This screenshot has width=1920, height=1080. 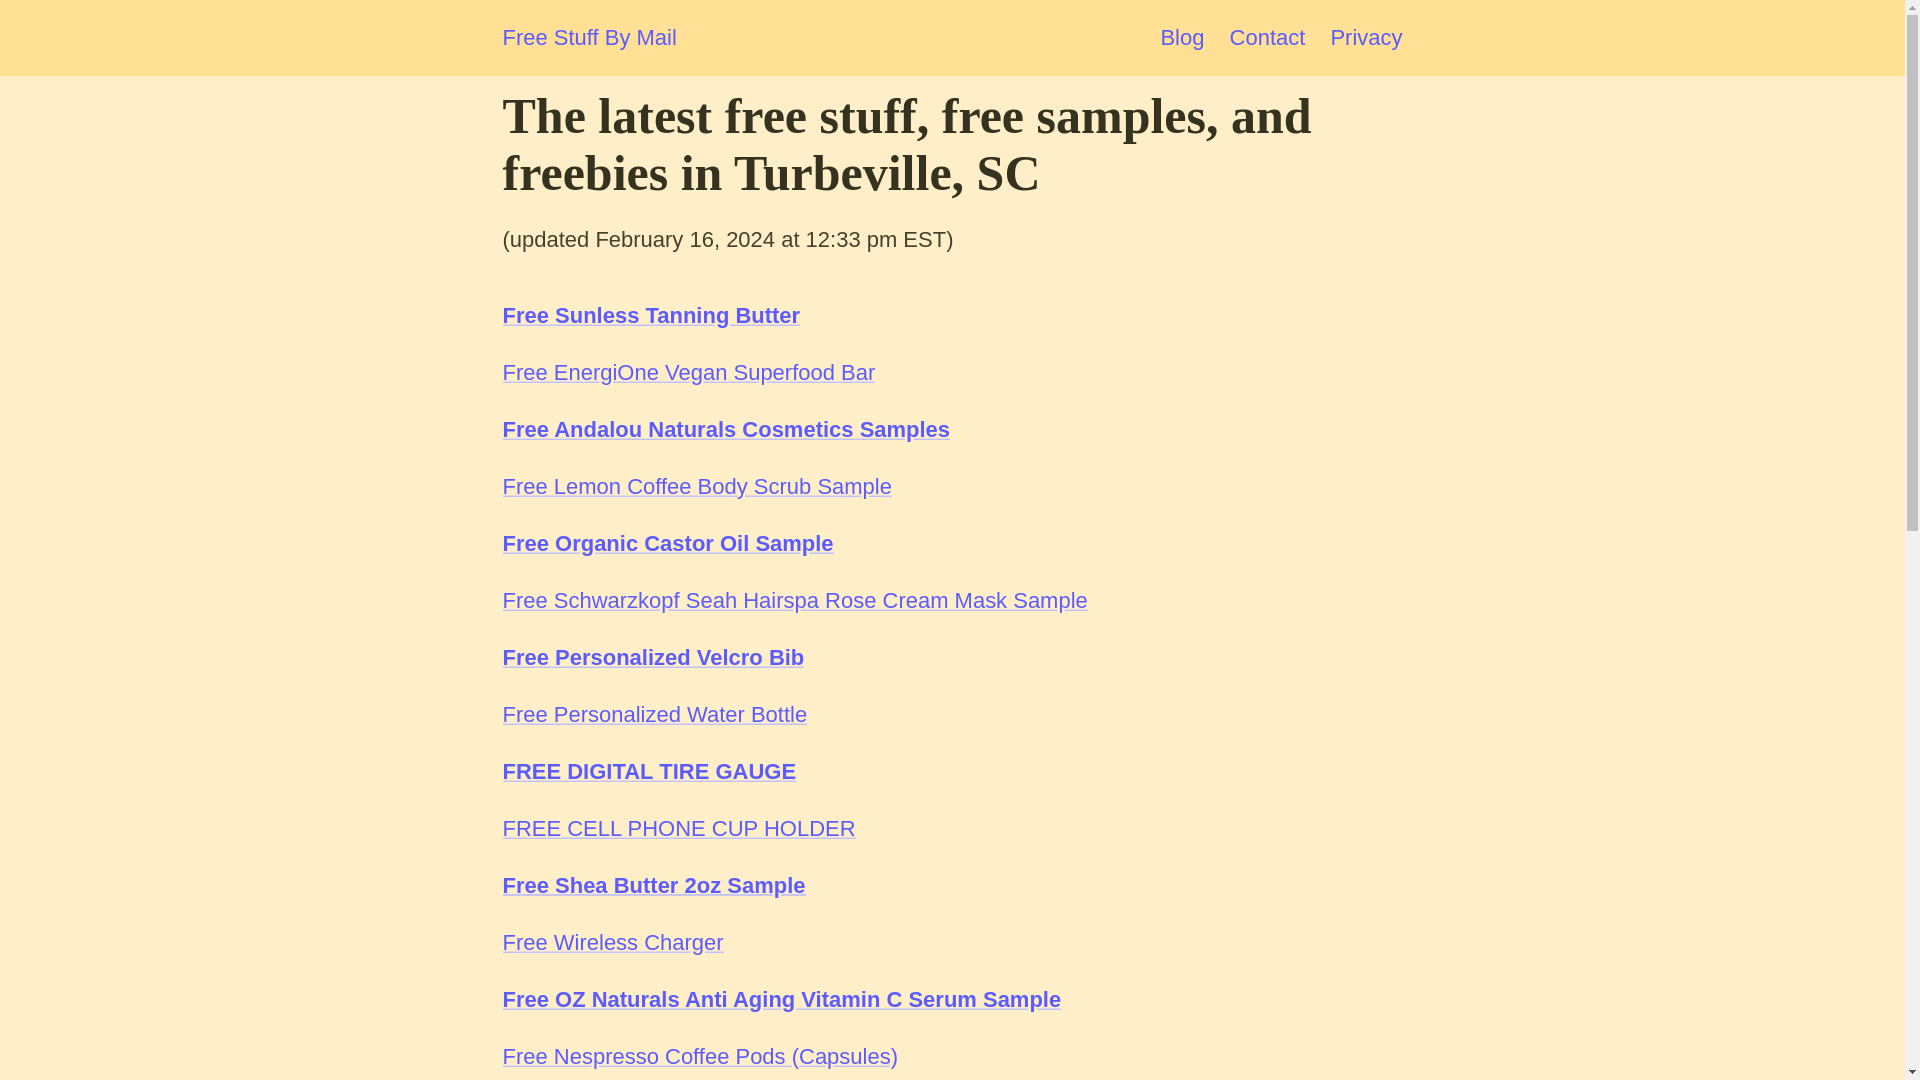 I want to click on Free Schwarzkopf Seah Hairspa Rose Cream Mask Sample, so click(x=794, y=600).